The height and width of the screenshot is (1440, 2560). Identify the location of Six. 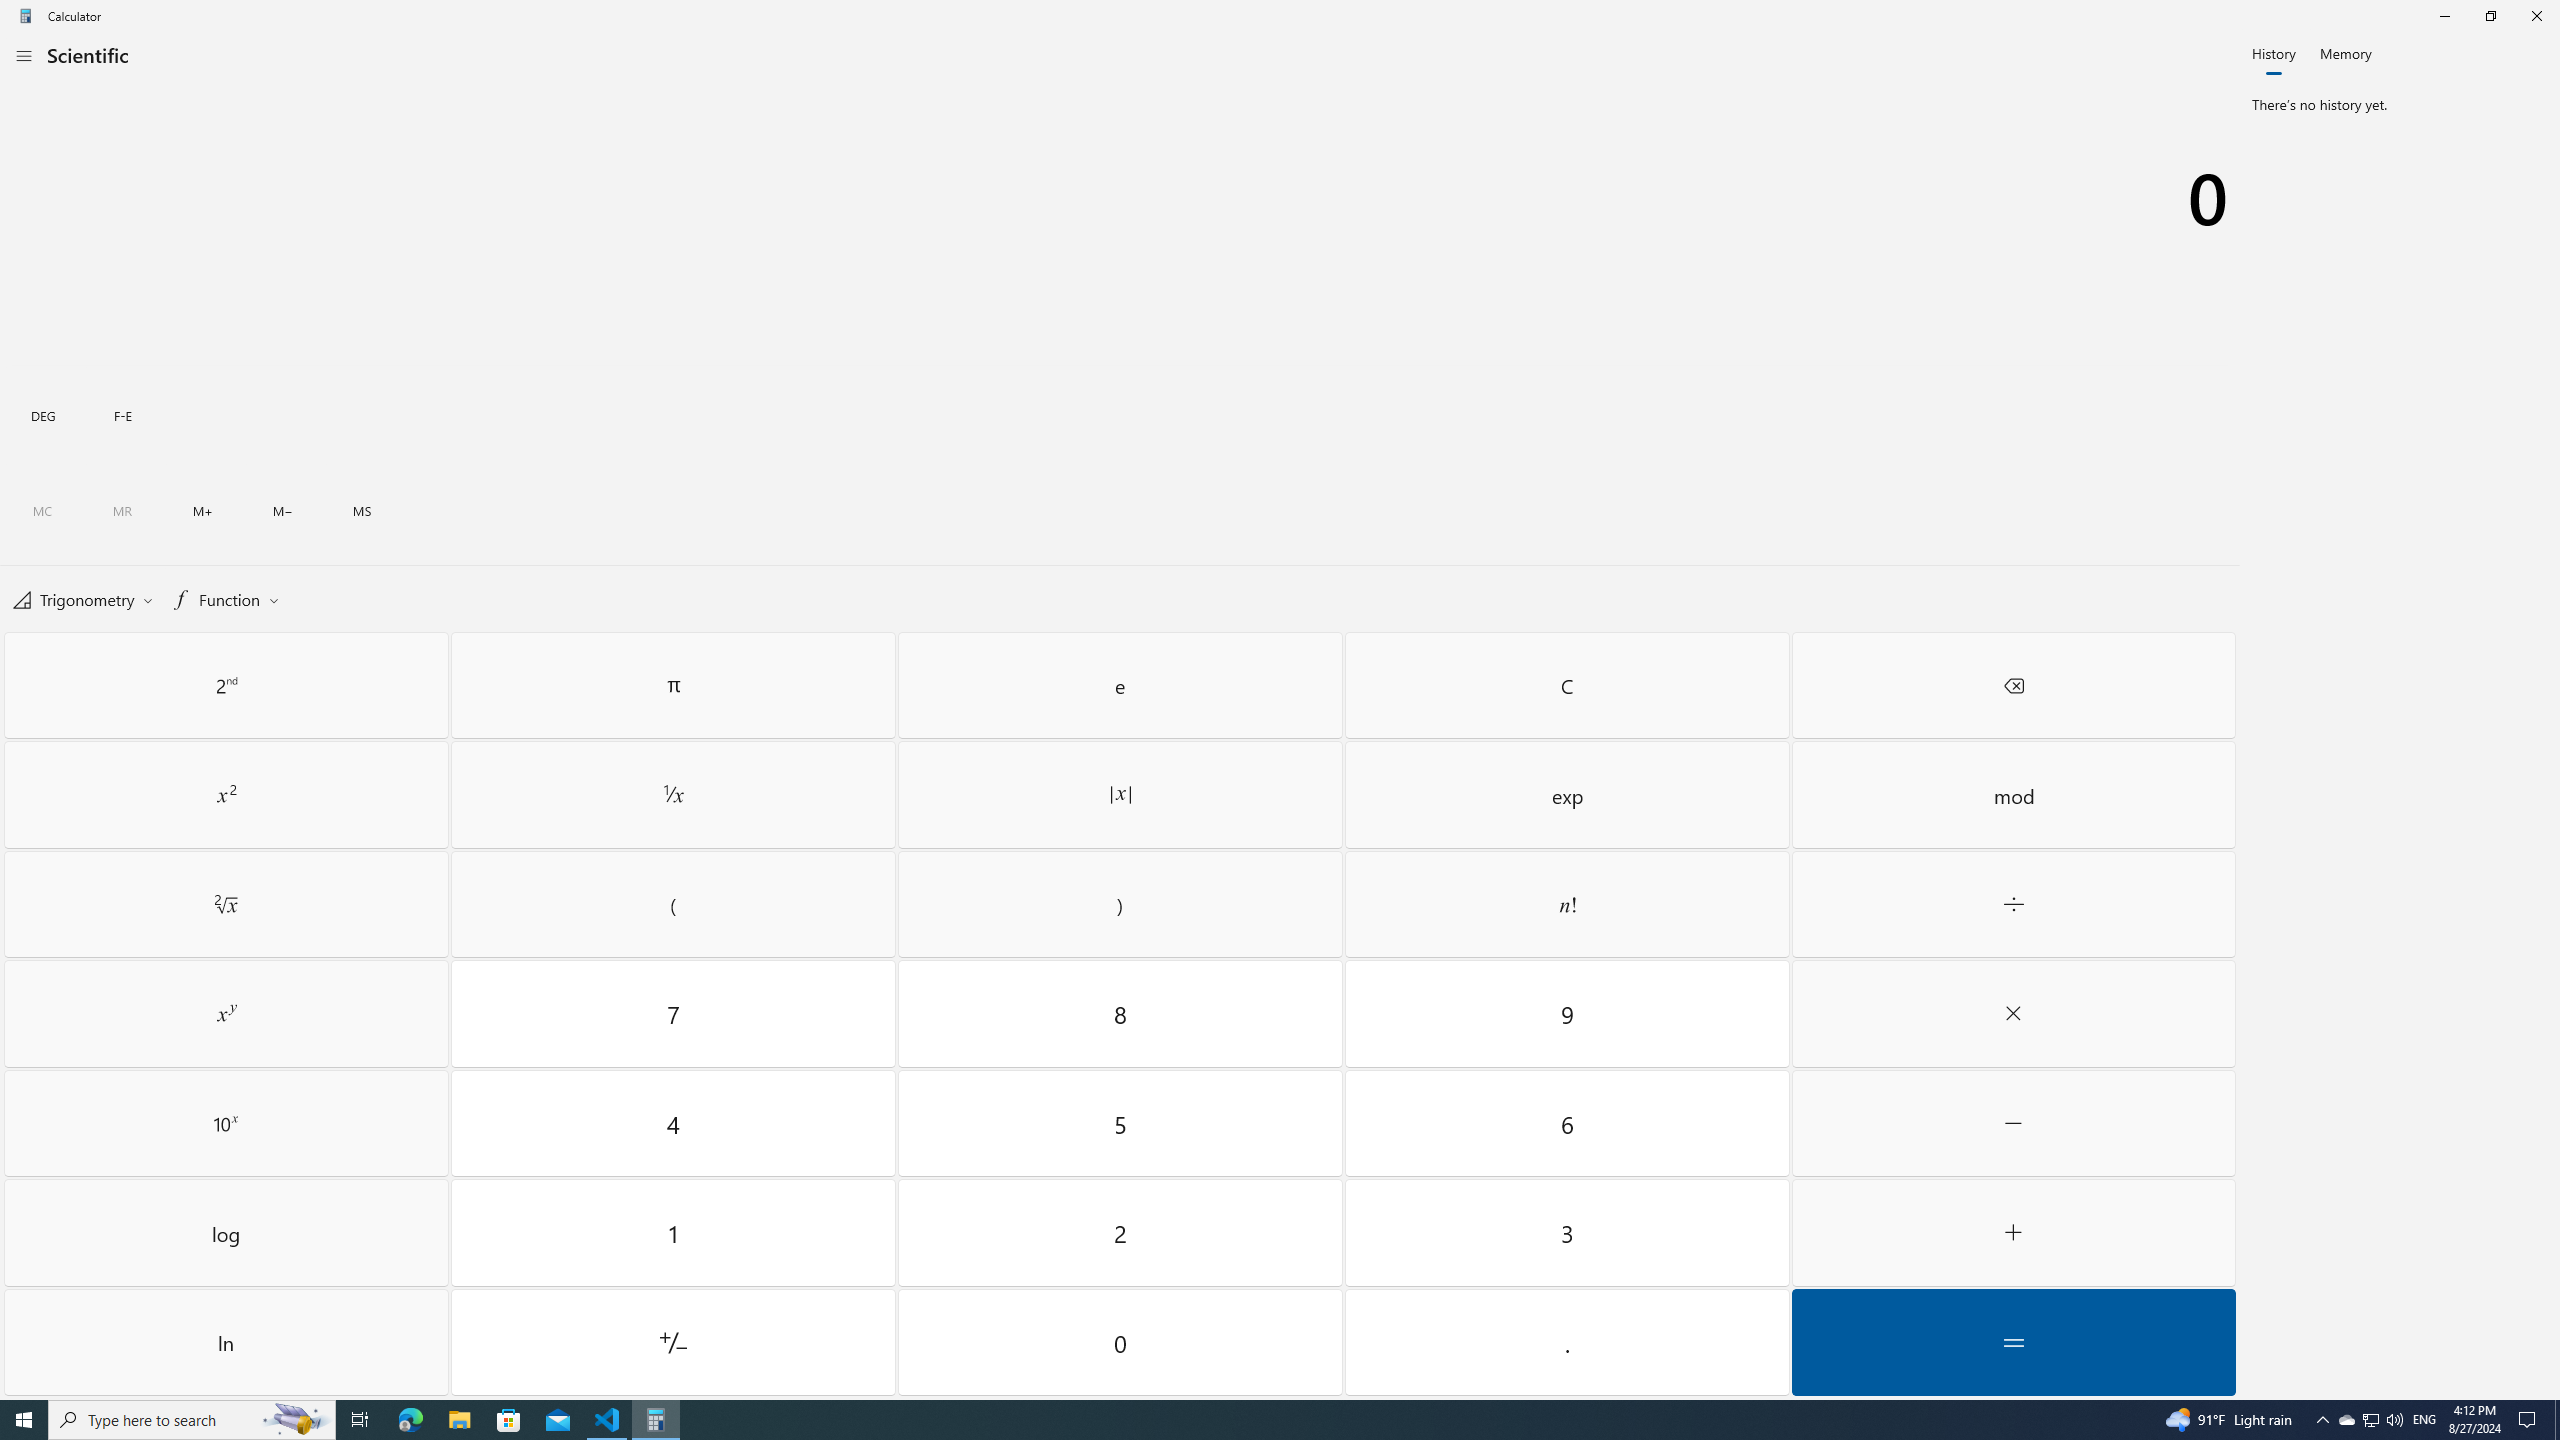
(1566, 1122).